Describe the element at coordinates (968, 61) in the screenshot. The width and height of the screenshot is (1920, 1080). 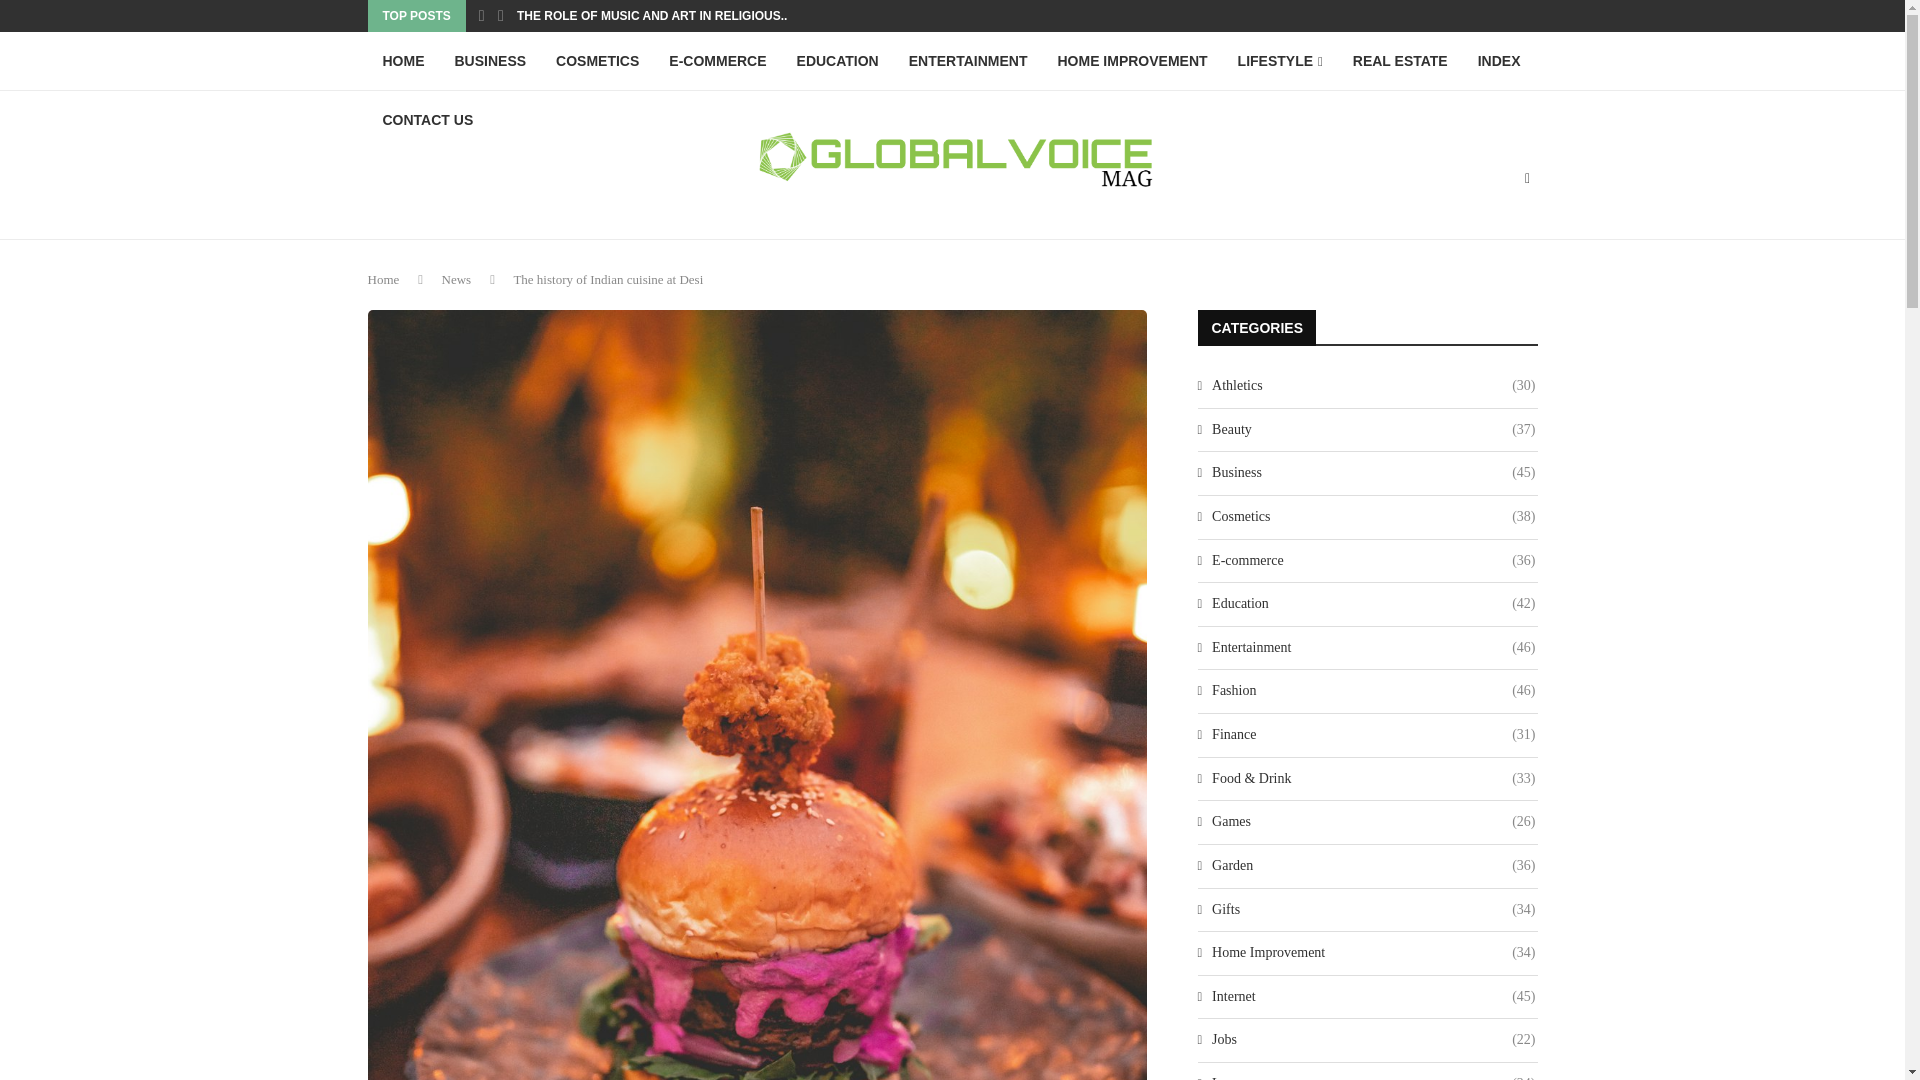
I see `ENTERTAINMENT` at that location.